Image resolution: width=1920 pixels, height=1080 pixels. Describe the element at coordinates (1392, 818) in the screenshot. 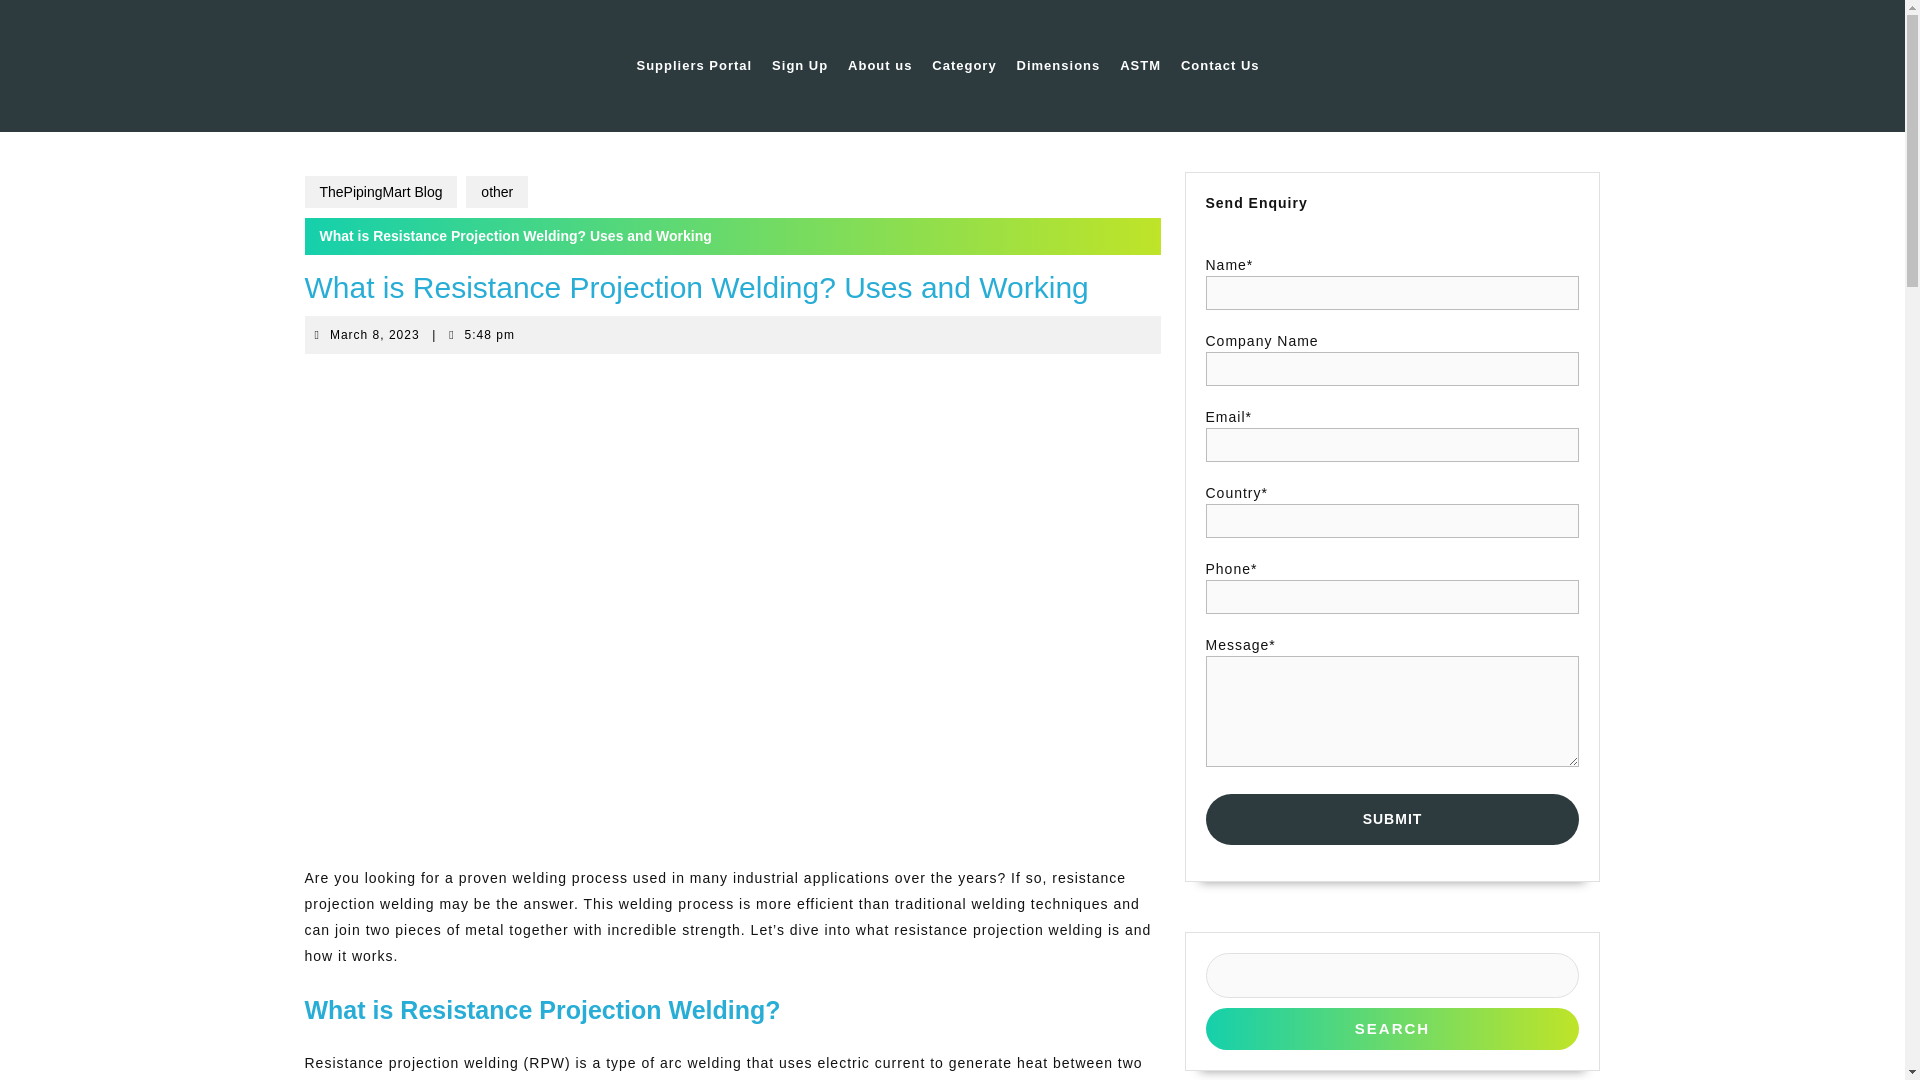

I see `Submit` at that location.